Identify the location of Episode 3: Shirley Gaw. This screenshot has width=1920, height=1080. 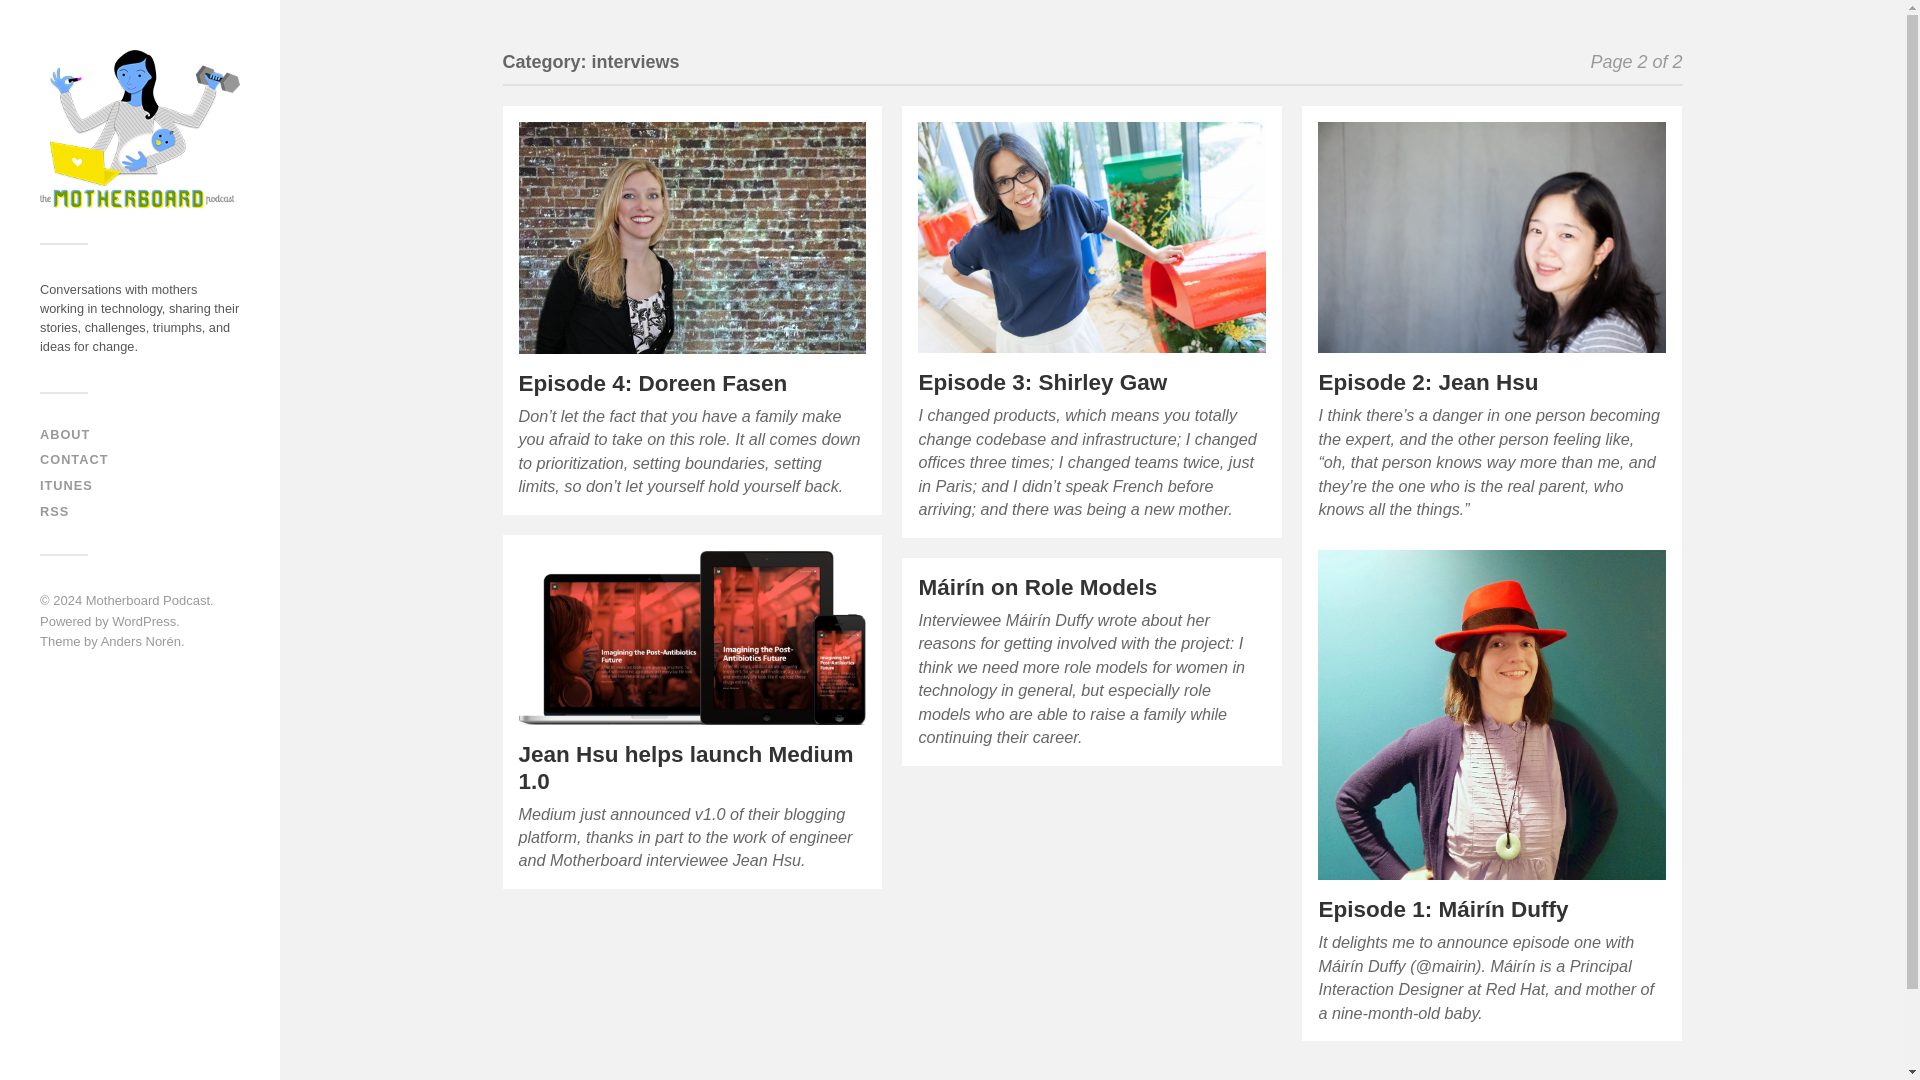
(1042, 382).